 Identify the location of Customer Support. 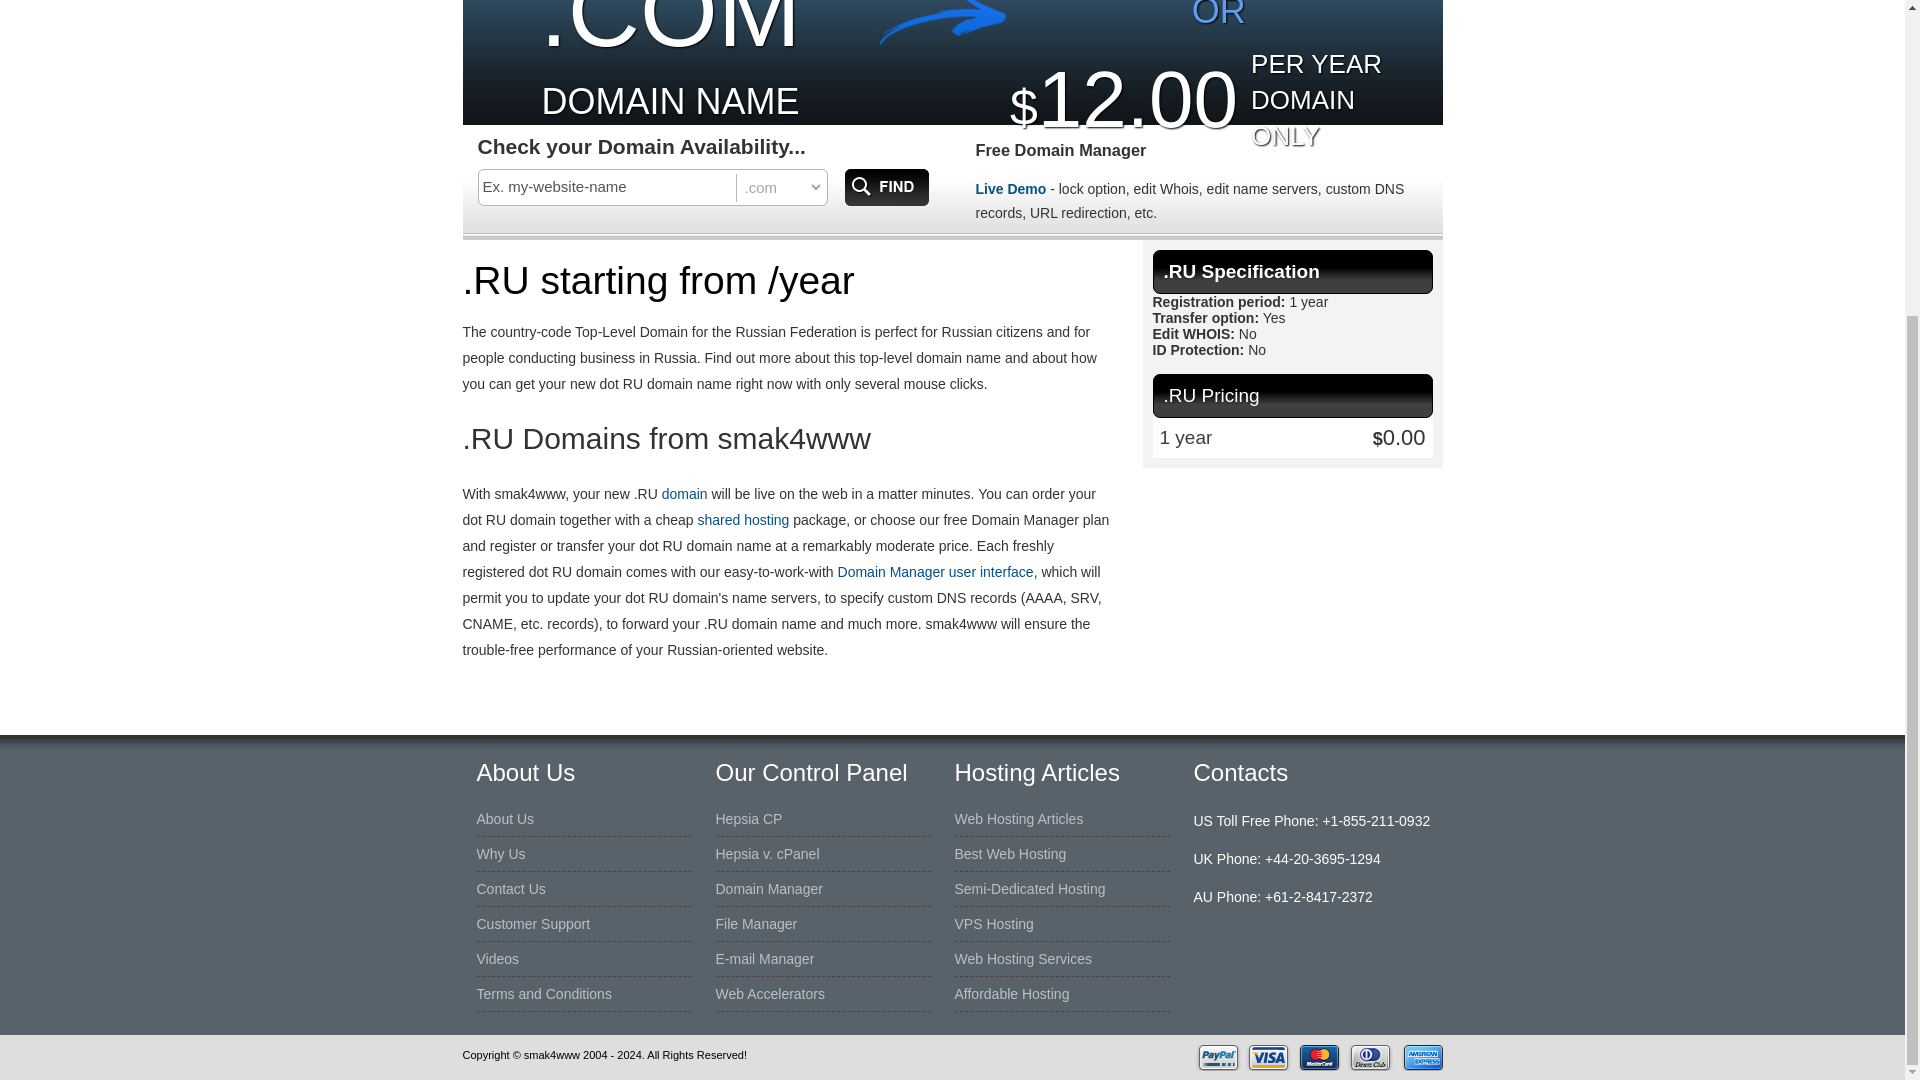
(532, 924).